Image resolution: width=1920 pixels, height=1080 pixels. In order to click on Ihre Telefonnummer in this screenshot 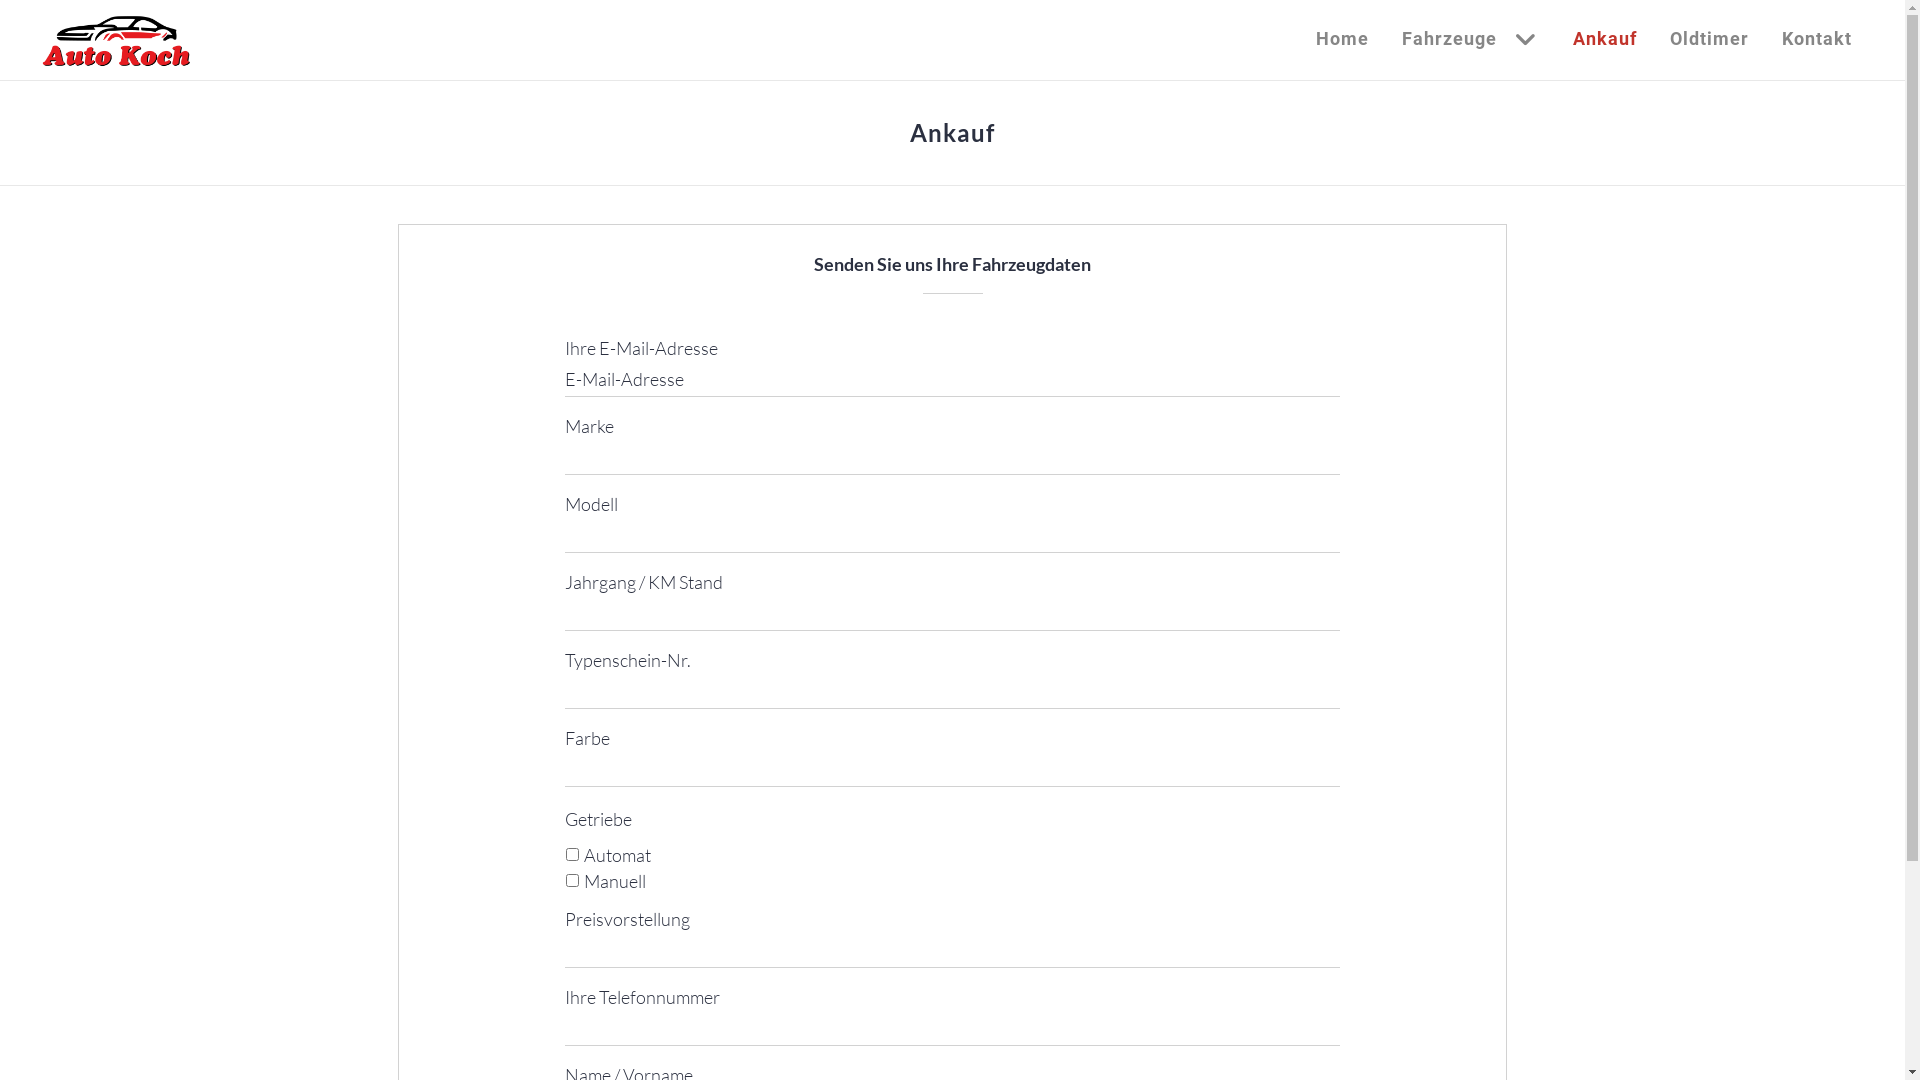, I will do `click(952, 1028)`.